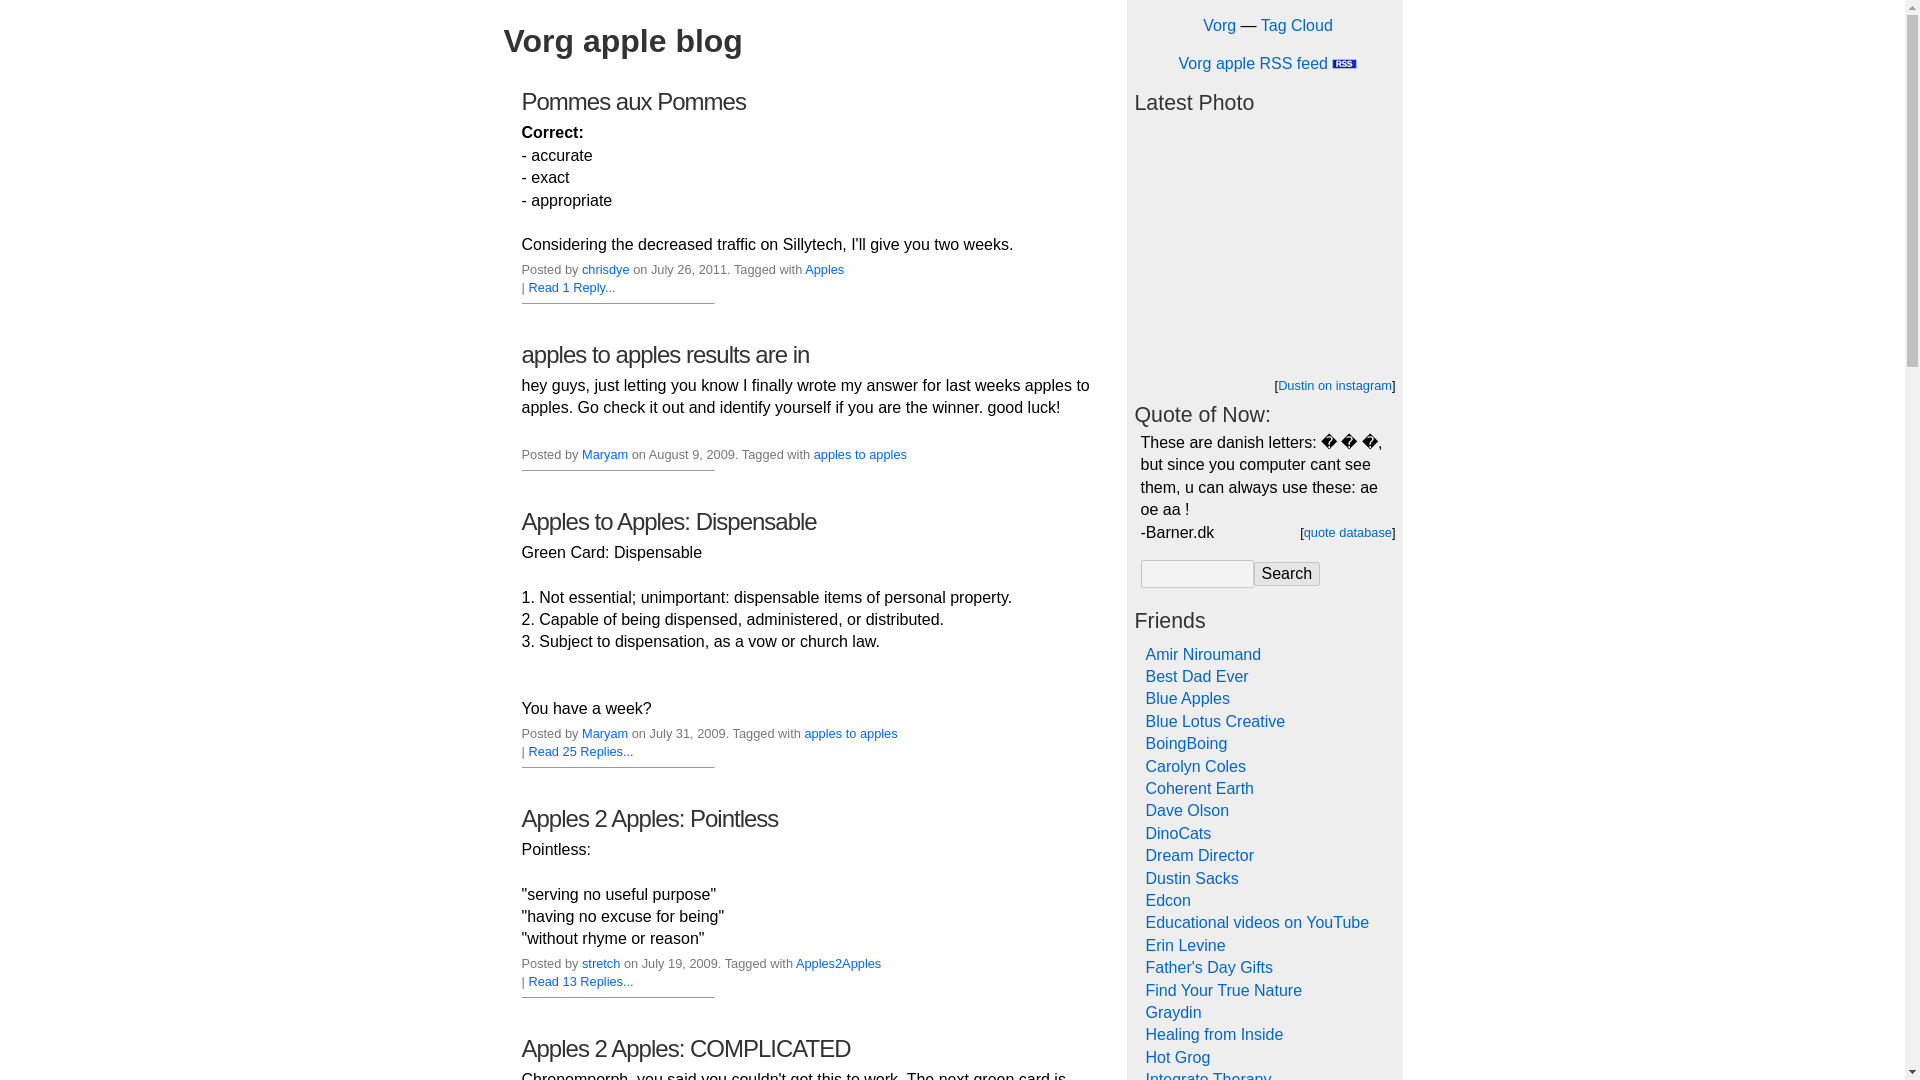 Image resolution: width=1920 pixels, height=1080 pixels. I want to click on apples, so click(888, 454).